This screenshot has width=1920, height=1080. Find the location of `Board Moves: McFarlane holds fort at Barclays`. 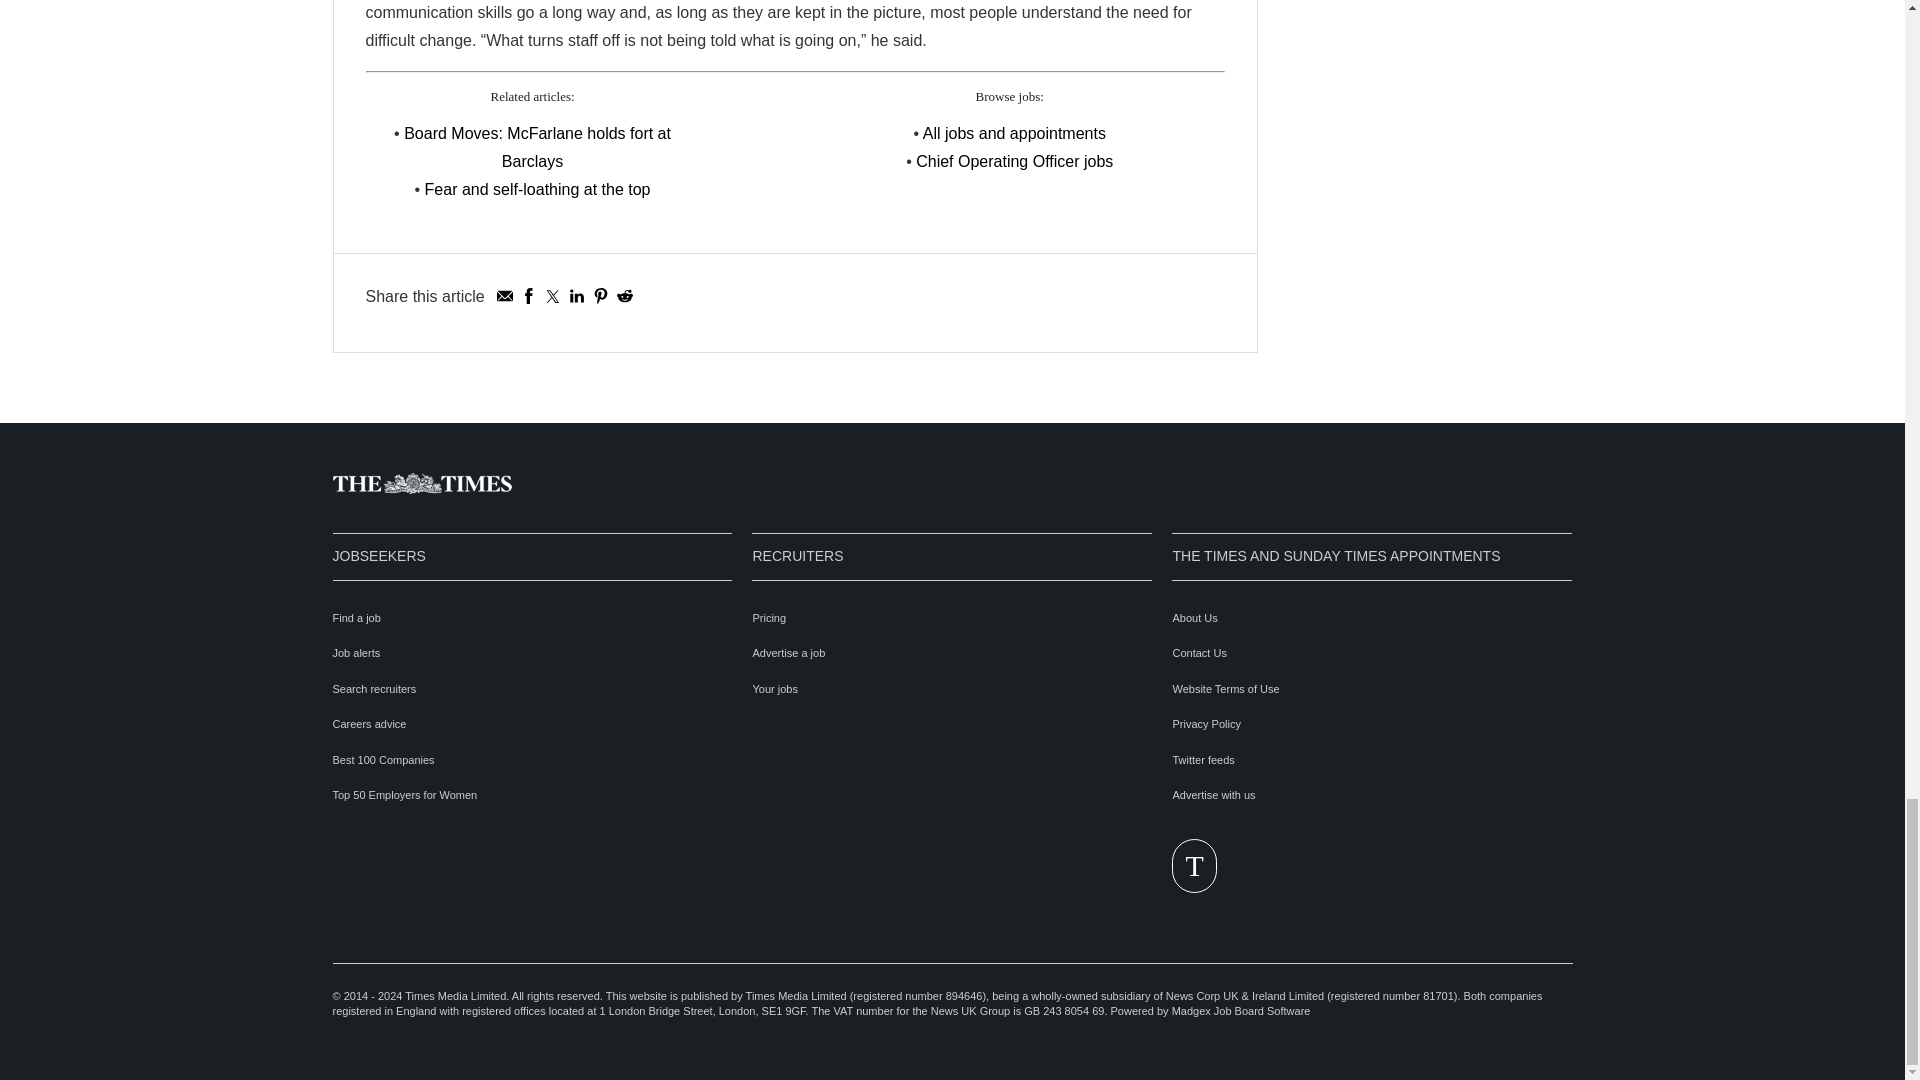

Board Moves: McFarlane holds fort at Barclays is located at coordinates (536, 147).